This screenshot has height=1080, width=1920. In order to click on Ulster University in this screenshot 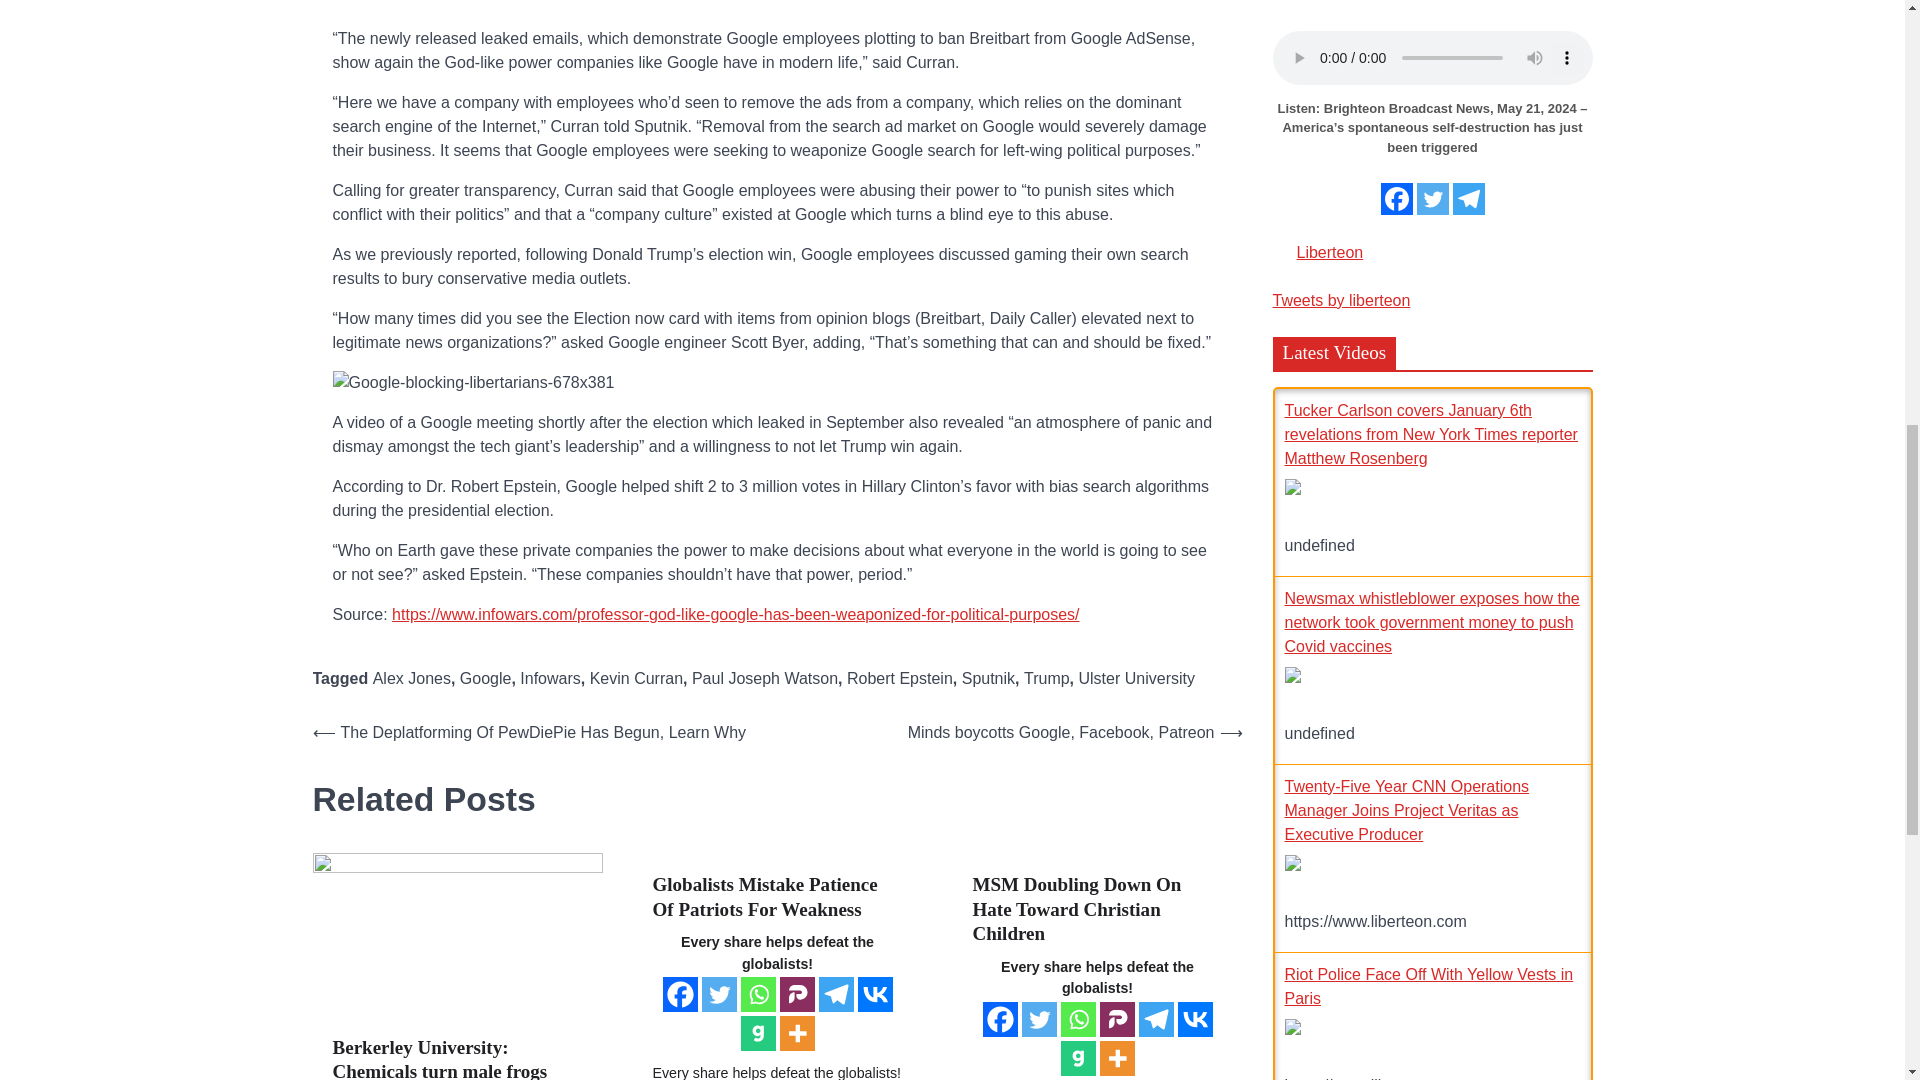, I will do `click(1136, 678)`.